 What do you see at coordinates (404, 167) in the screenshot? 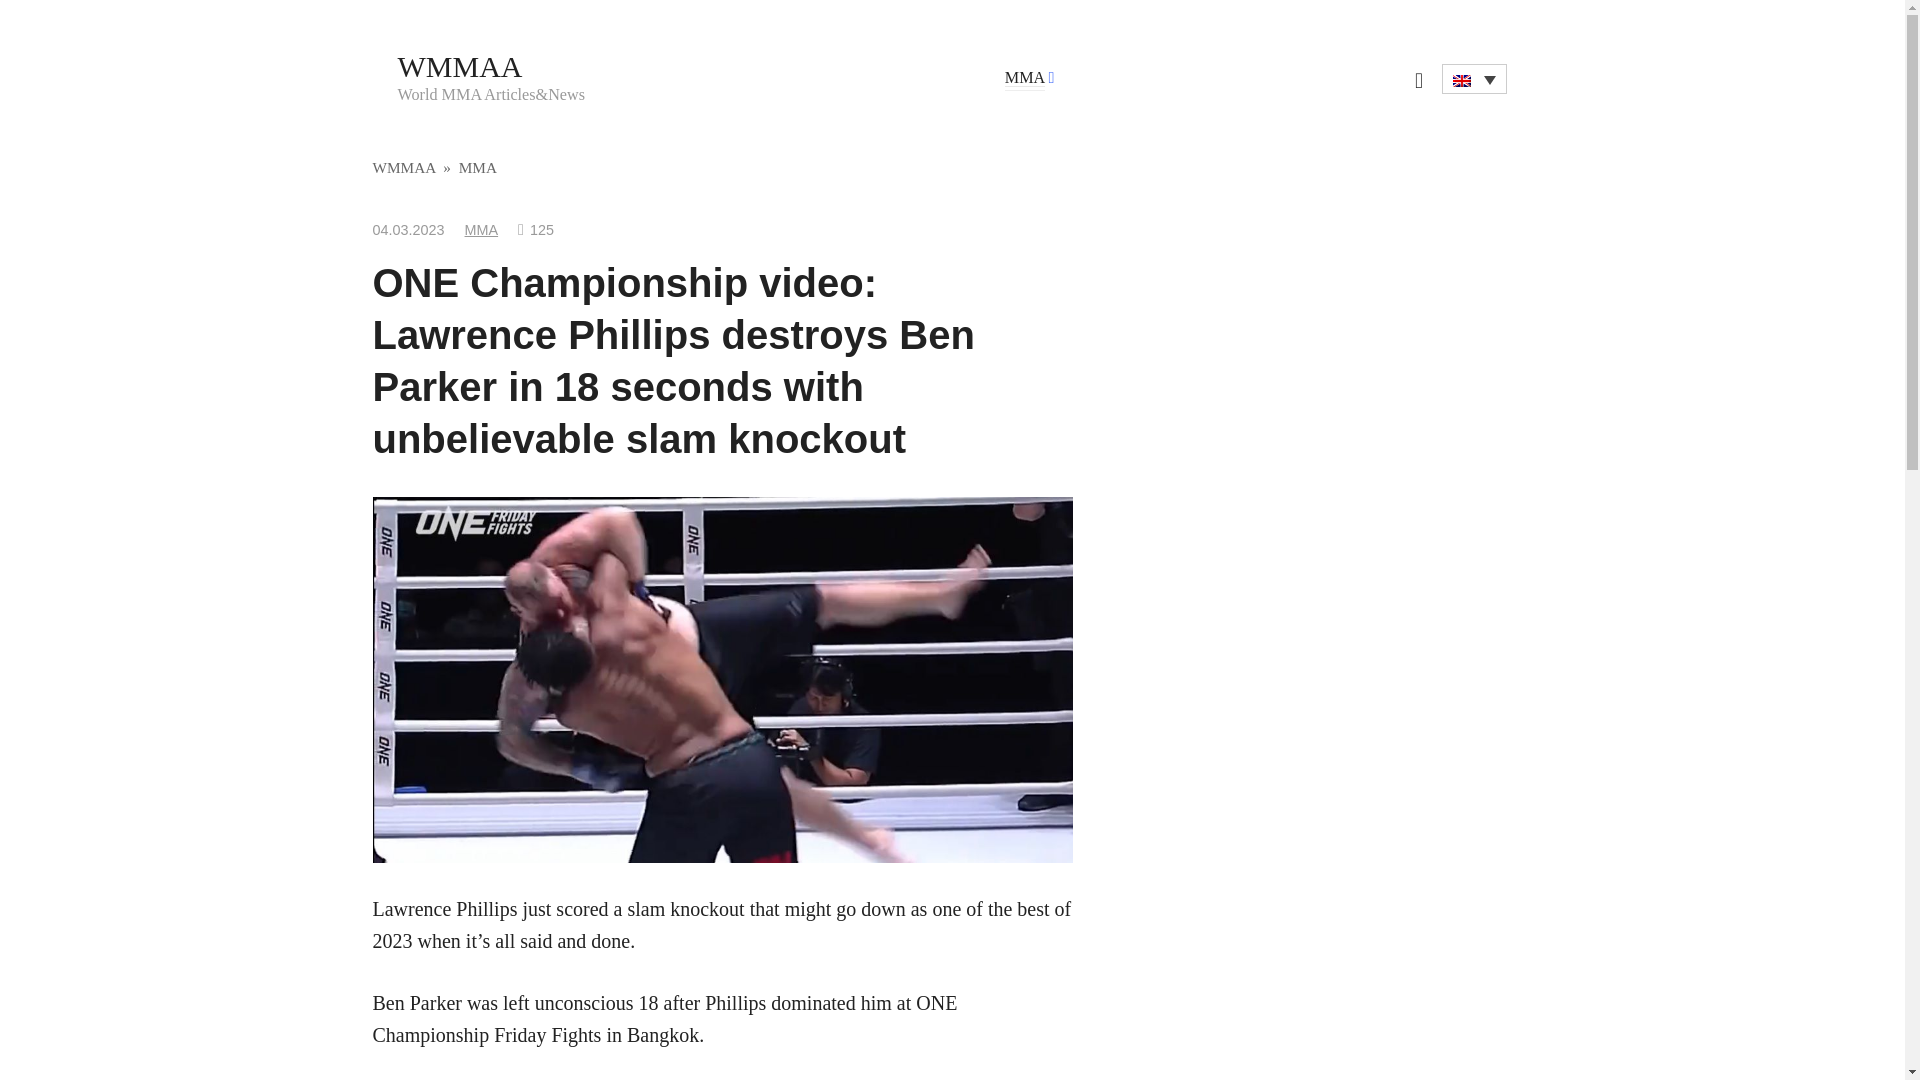
I see `WMMAA` at bounding box center [404, 167].